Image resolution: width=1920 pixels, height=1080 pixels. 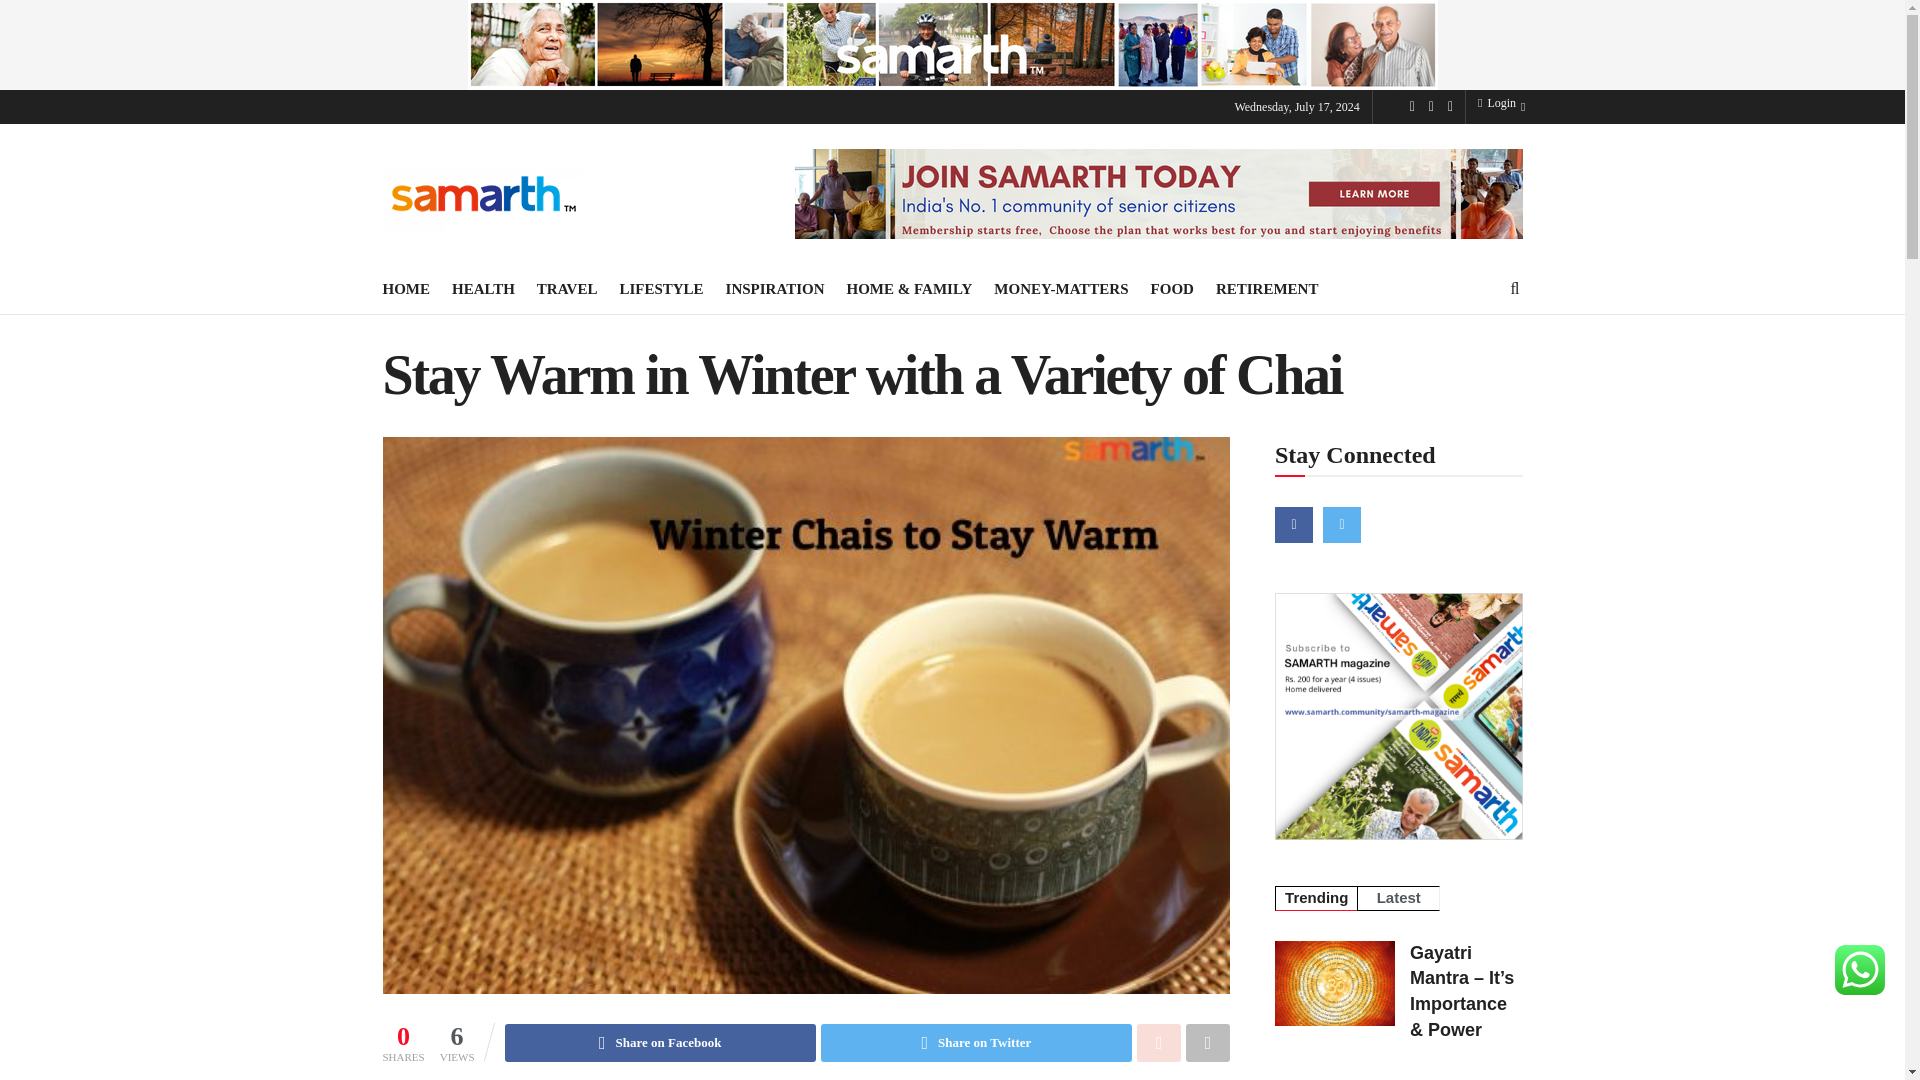 I want to click on HOME, so click(x=406, y=288).